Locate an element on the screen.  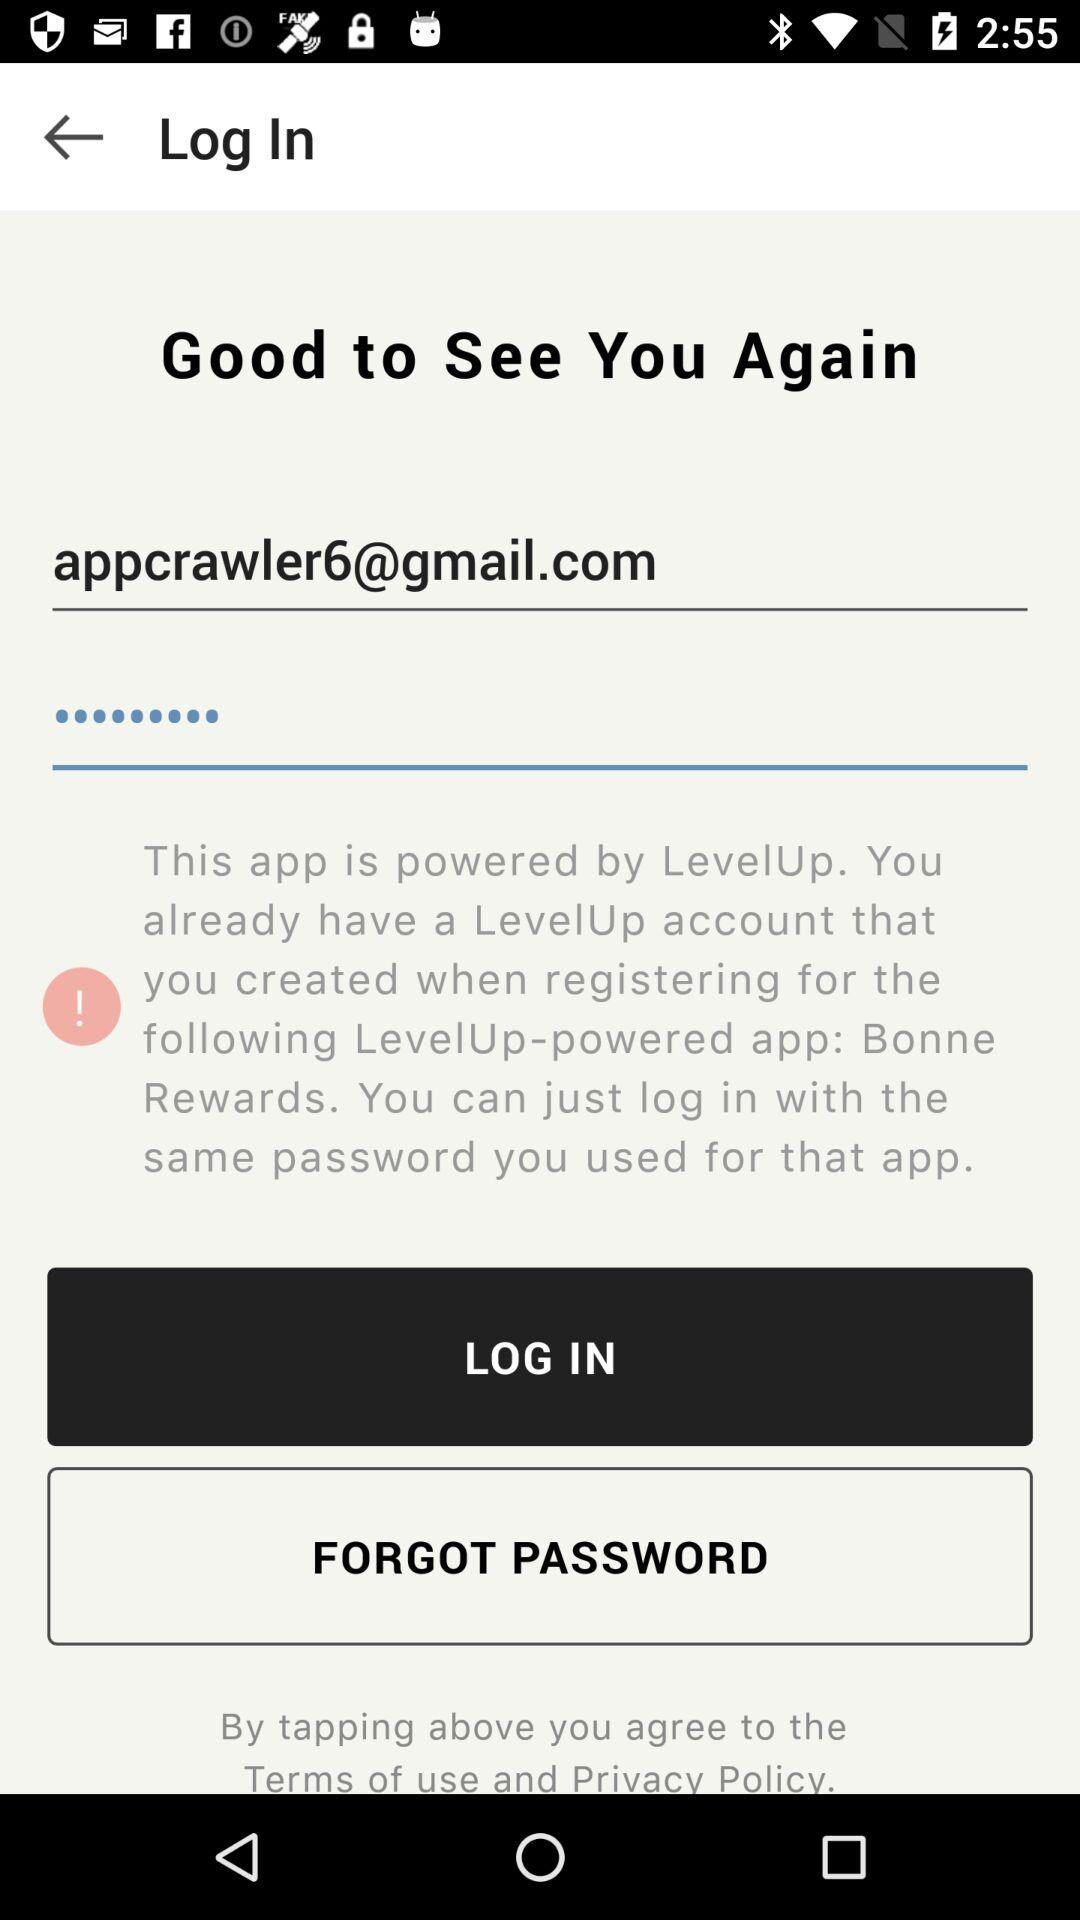
turn off forgot password icon is located at coordinates (540, 1556).